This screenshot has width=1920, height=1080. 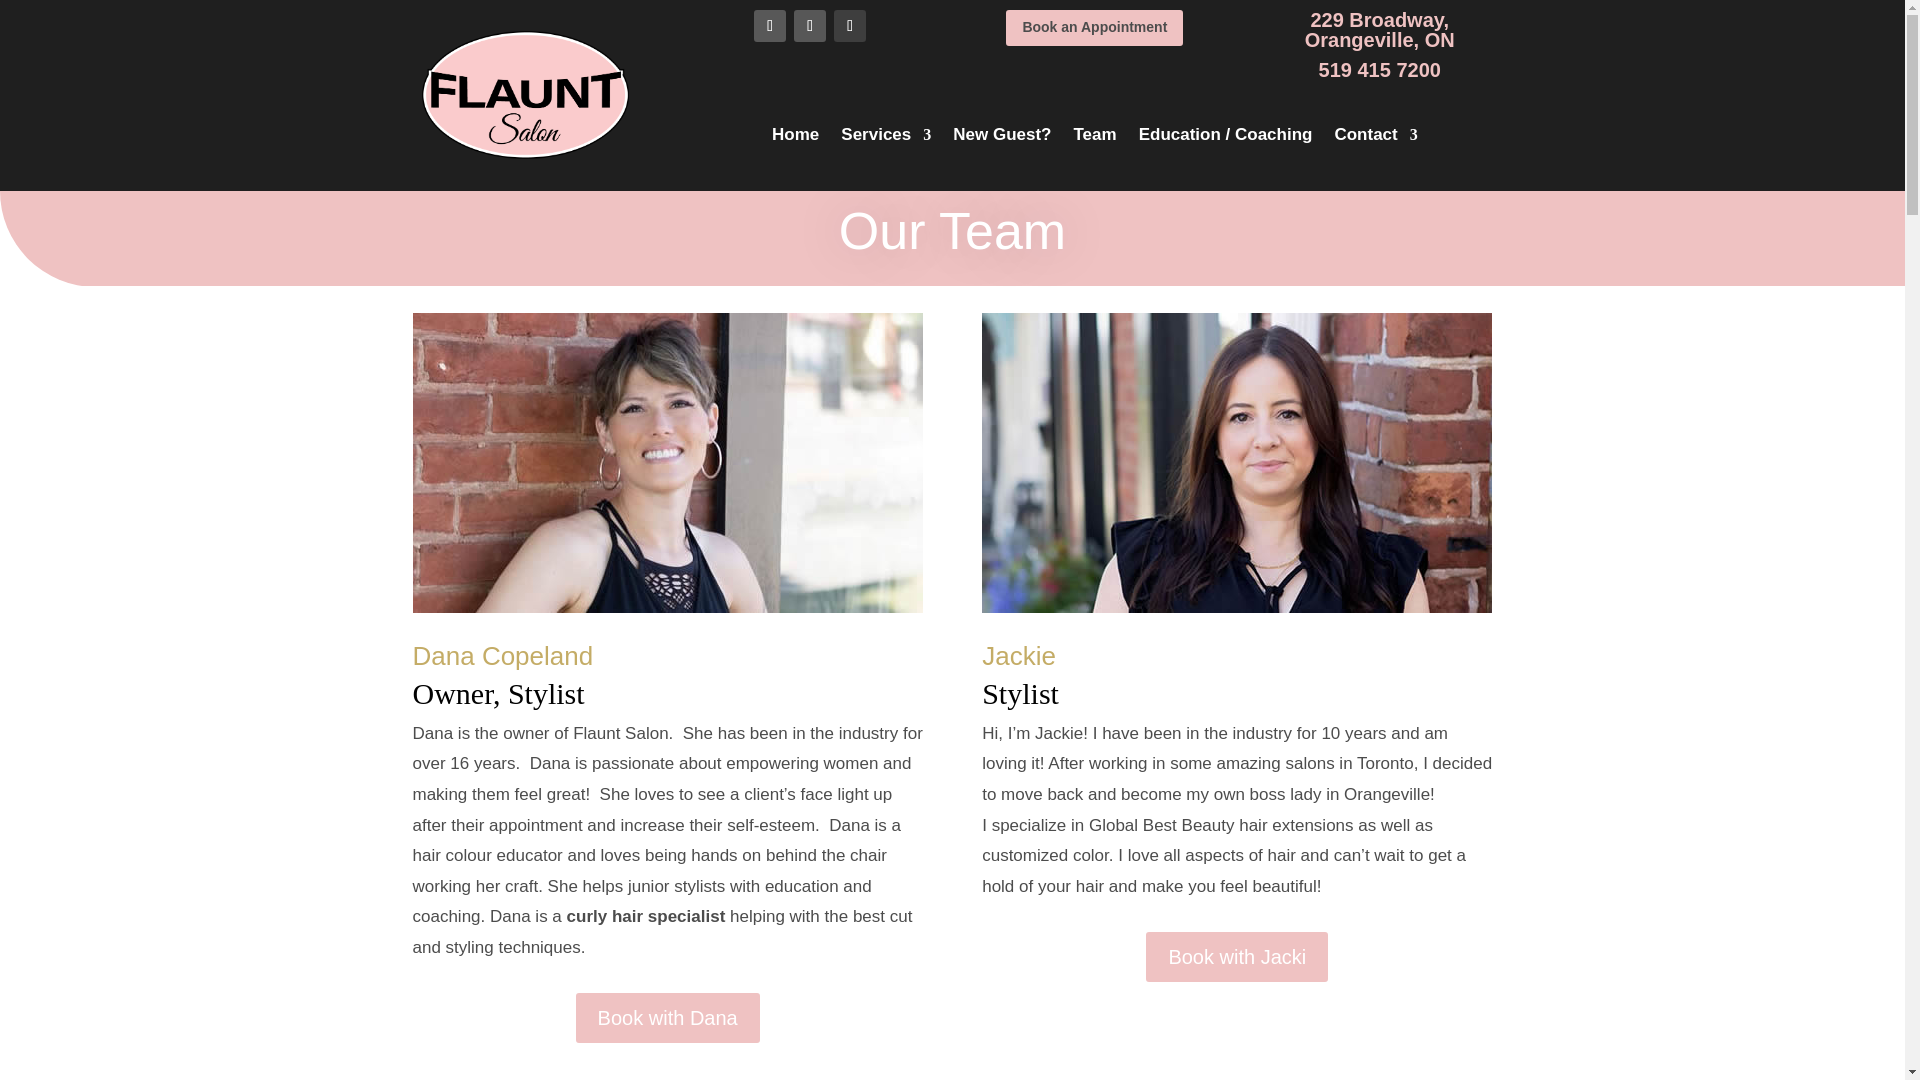 What do you see at coordinates (666, 463) in the screenshot?
I see `danaheadshot` at bounding box center [666, 463].